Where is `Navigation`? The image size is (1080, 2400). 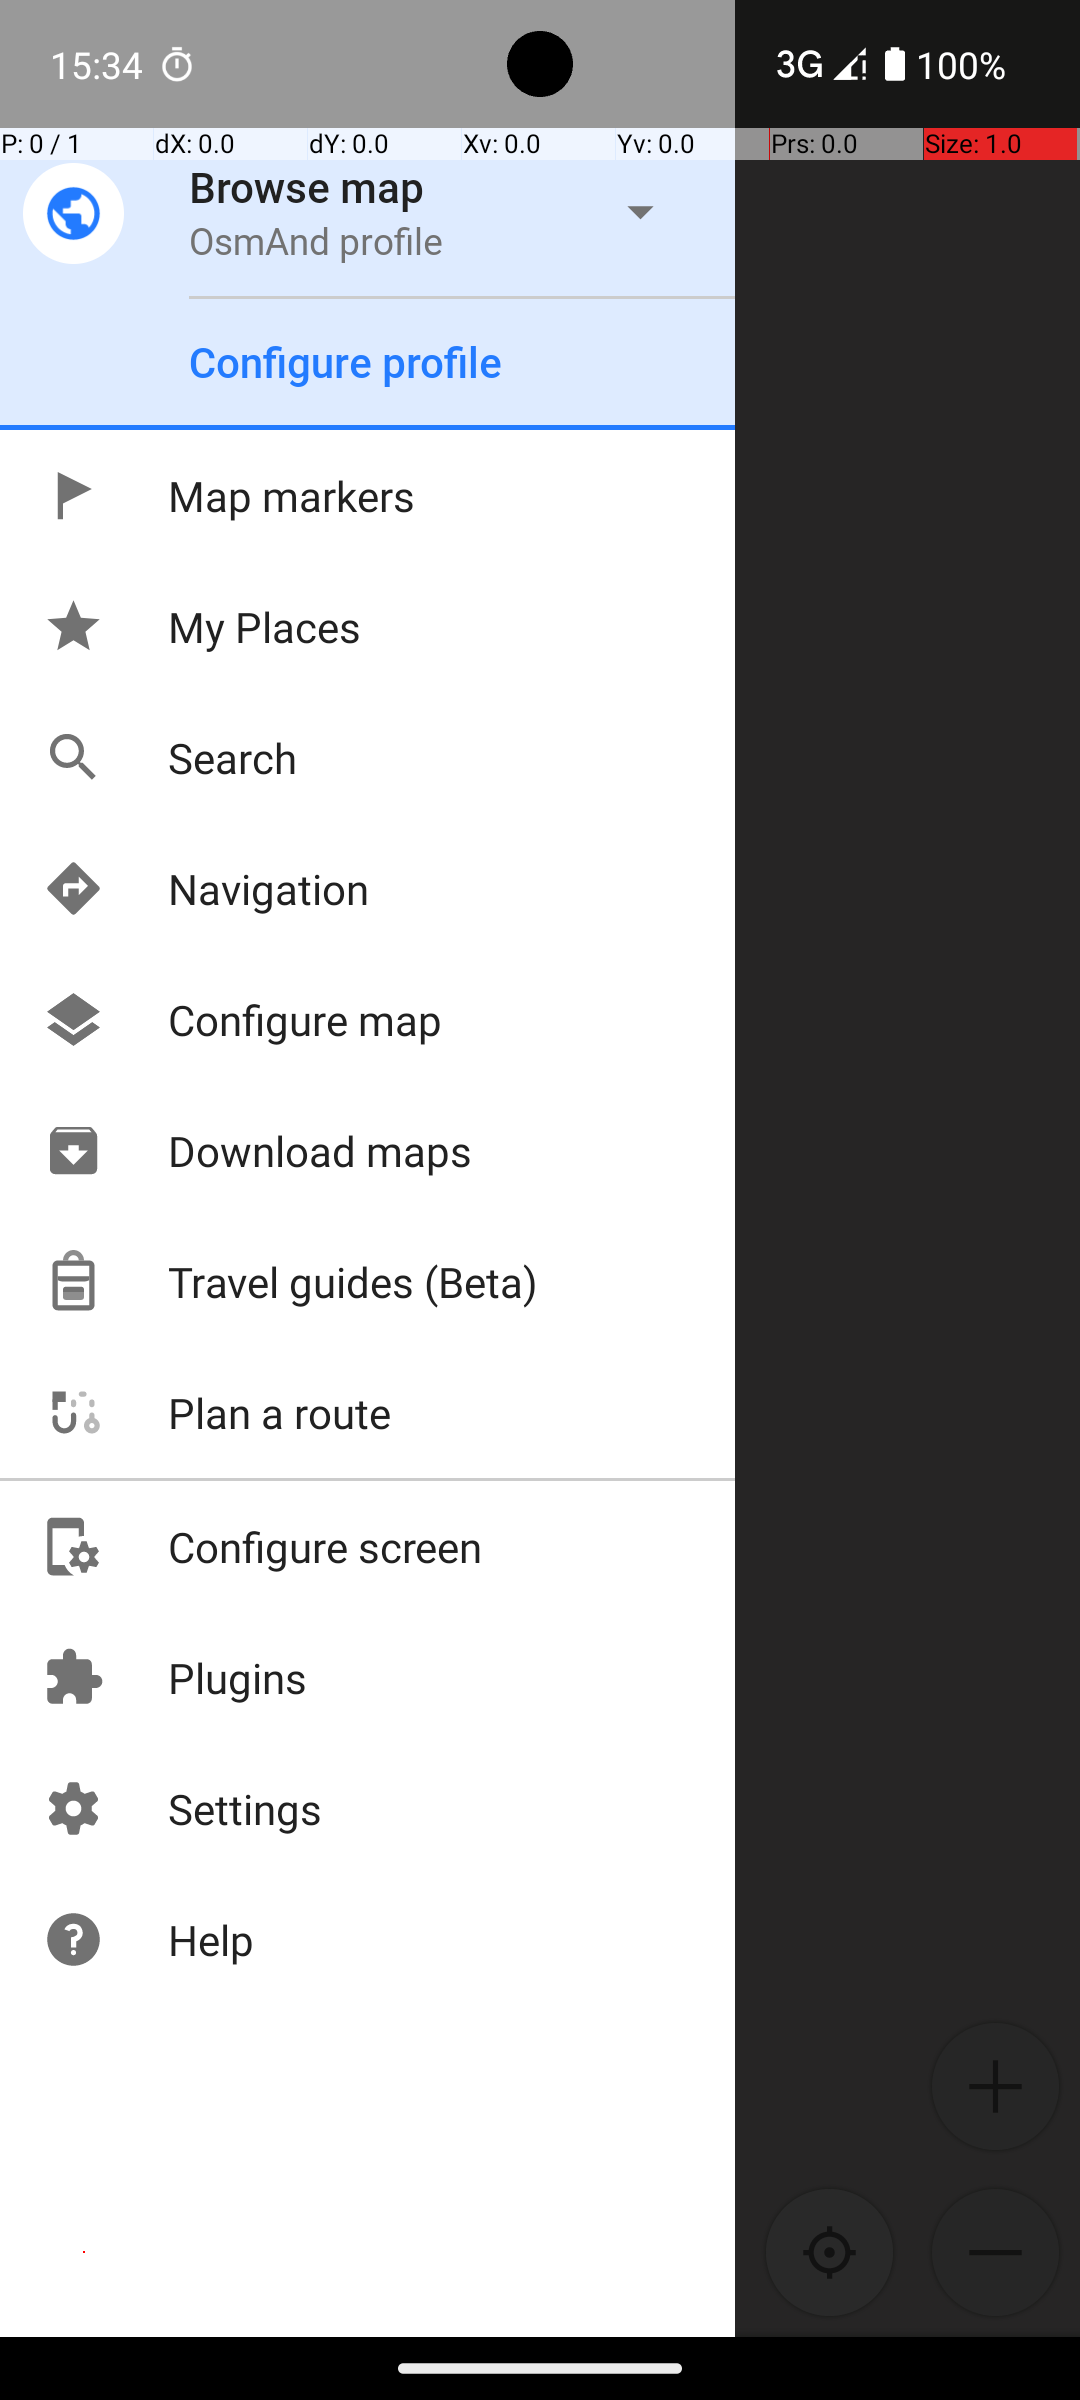 Navigation is located at coordinates (206, 888).